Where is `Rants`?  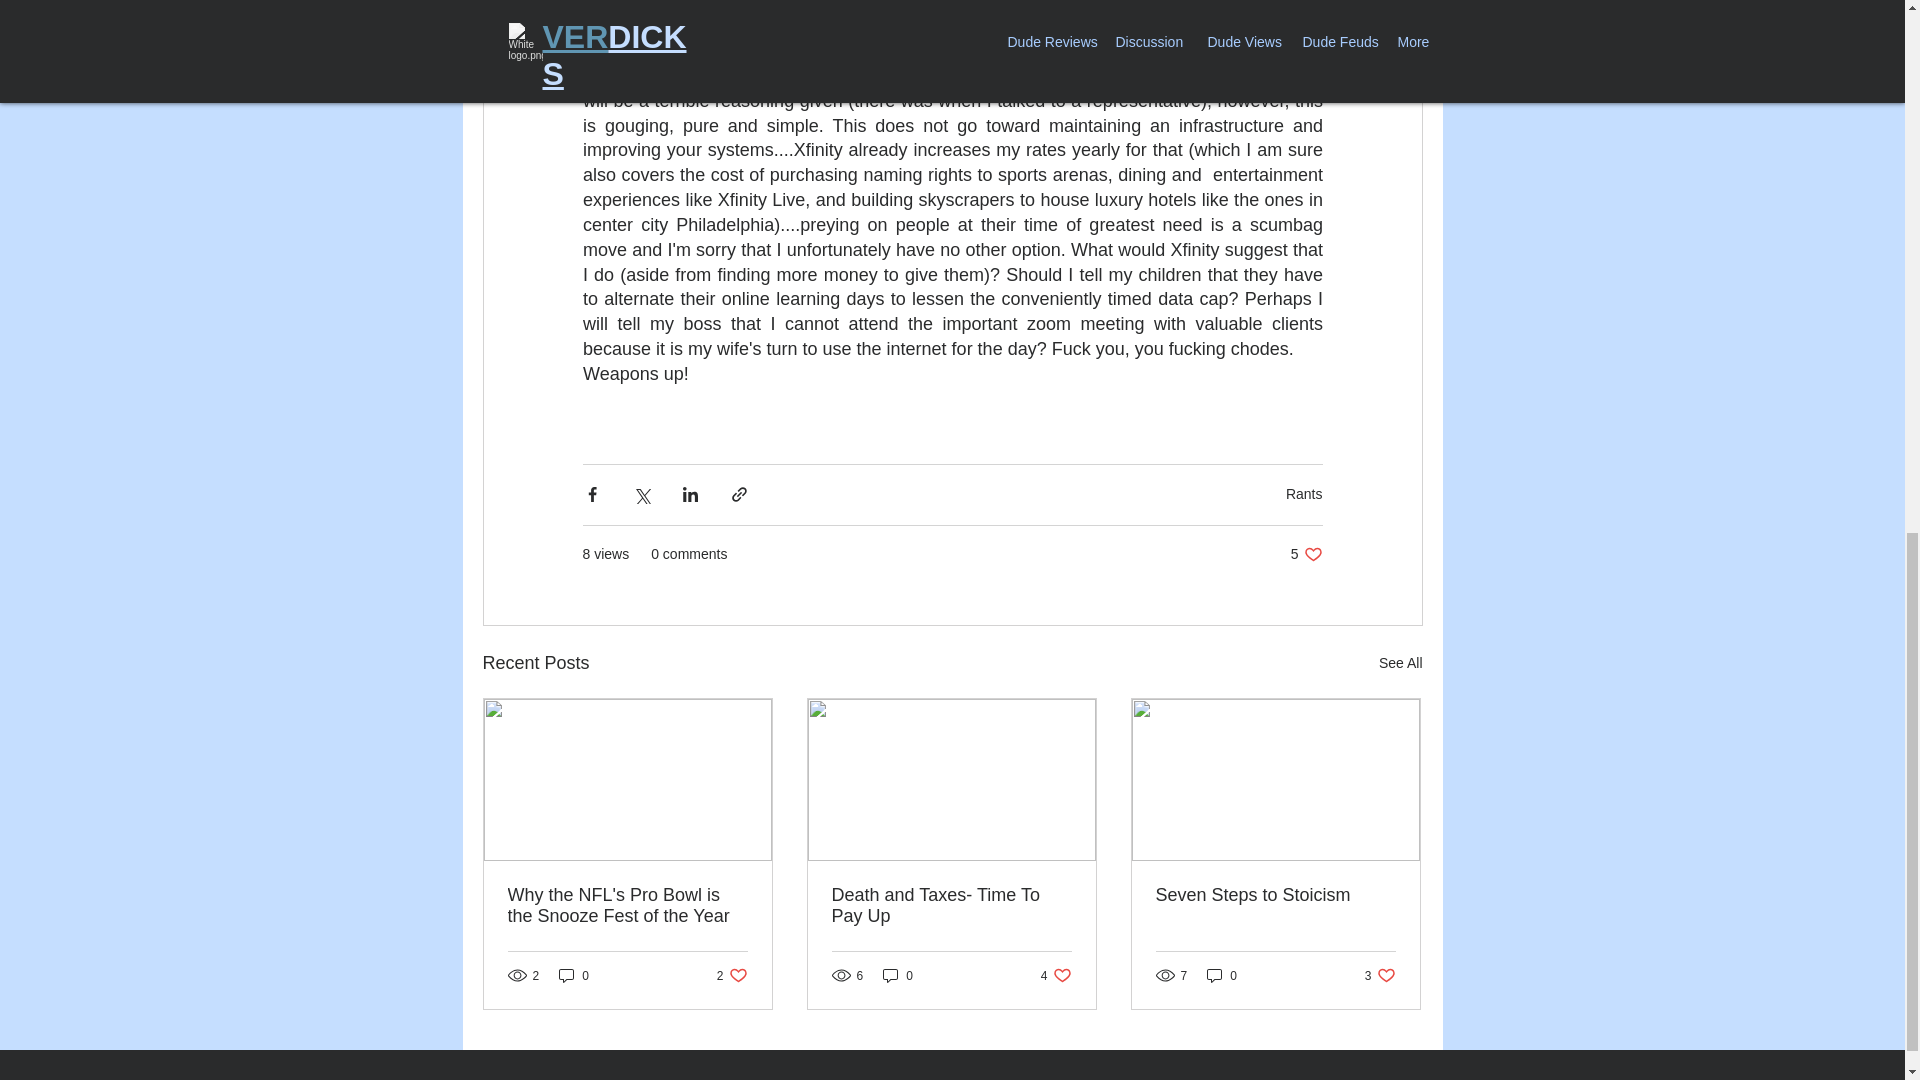 Rants is located at coordinates (898, 974).